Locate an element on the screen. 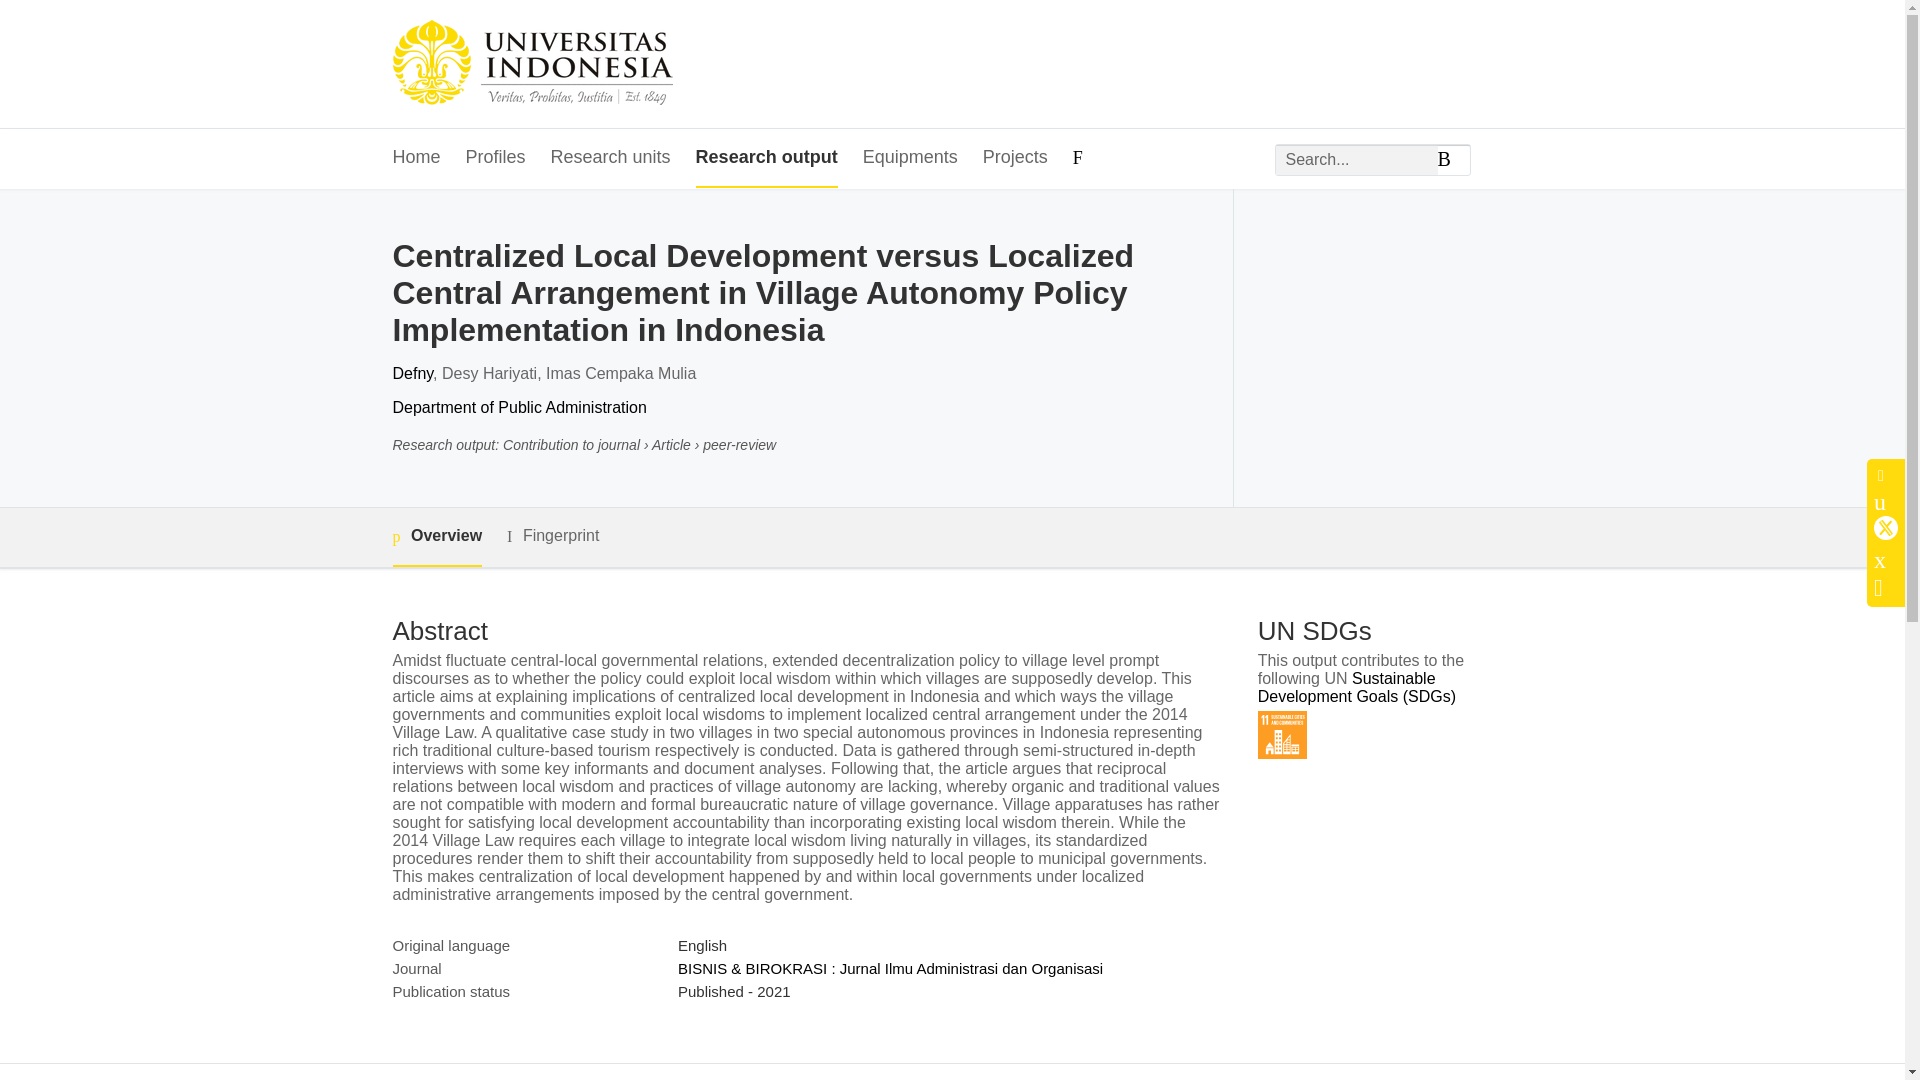  SDG 11 - Sustainable Cities and Communities is located at coordinates (1282, 735).